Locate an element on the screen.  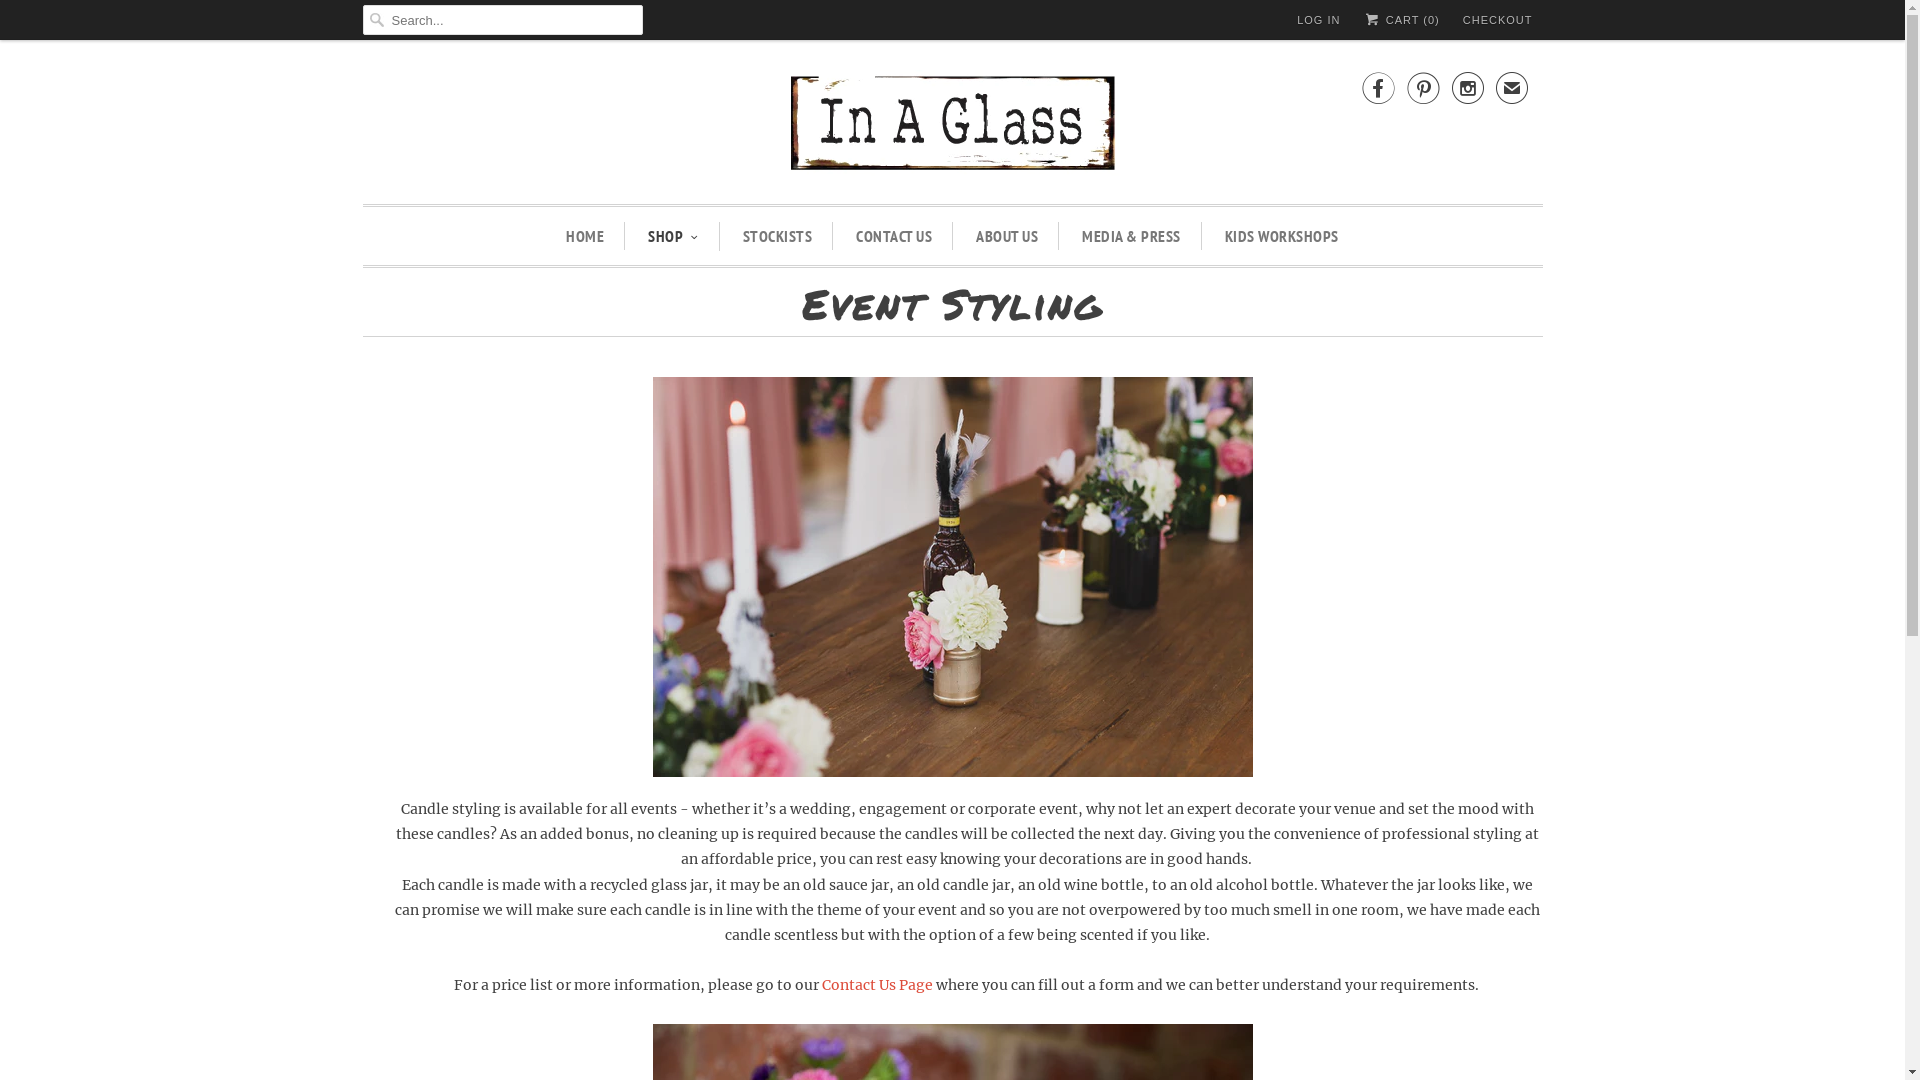
CART (0) is located at coordinates (1401, 20).